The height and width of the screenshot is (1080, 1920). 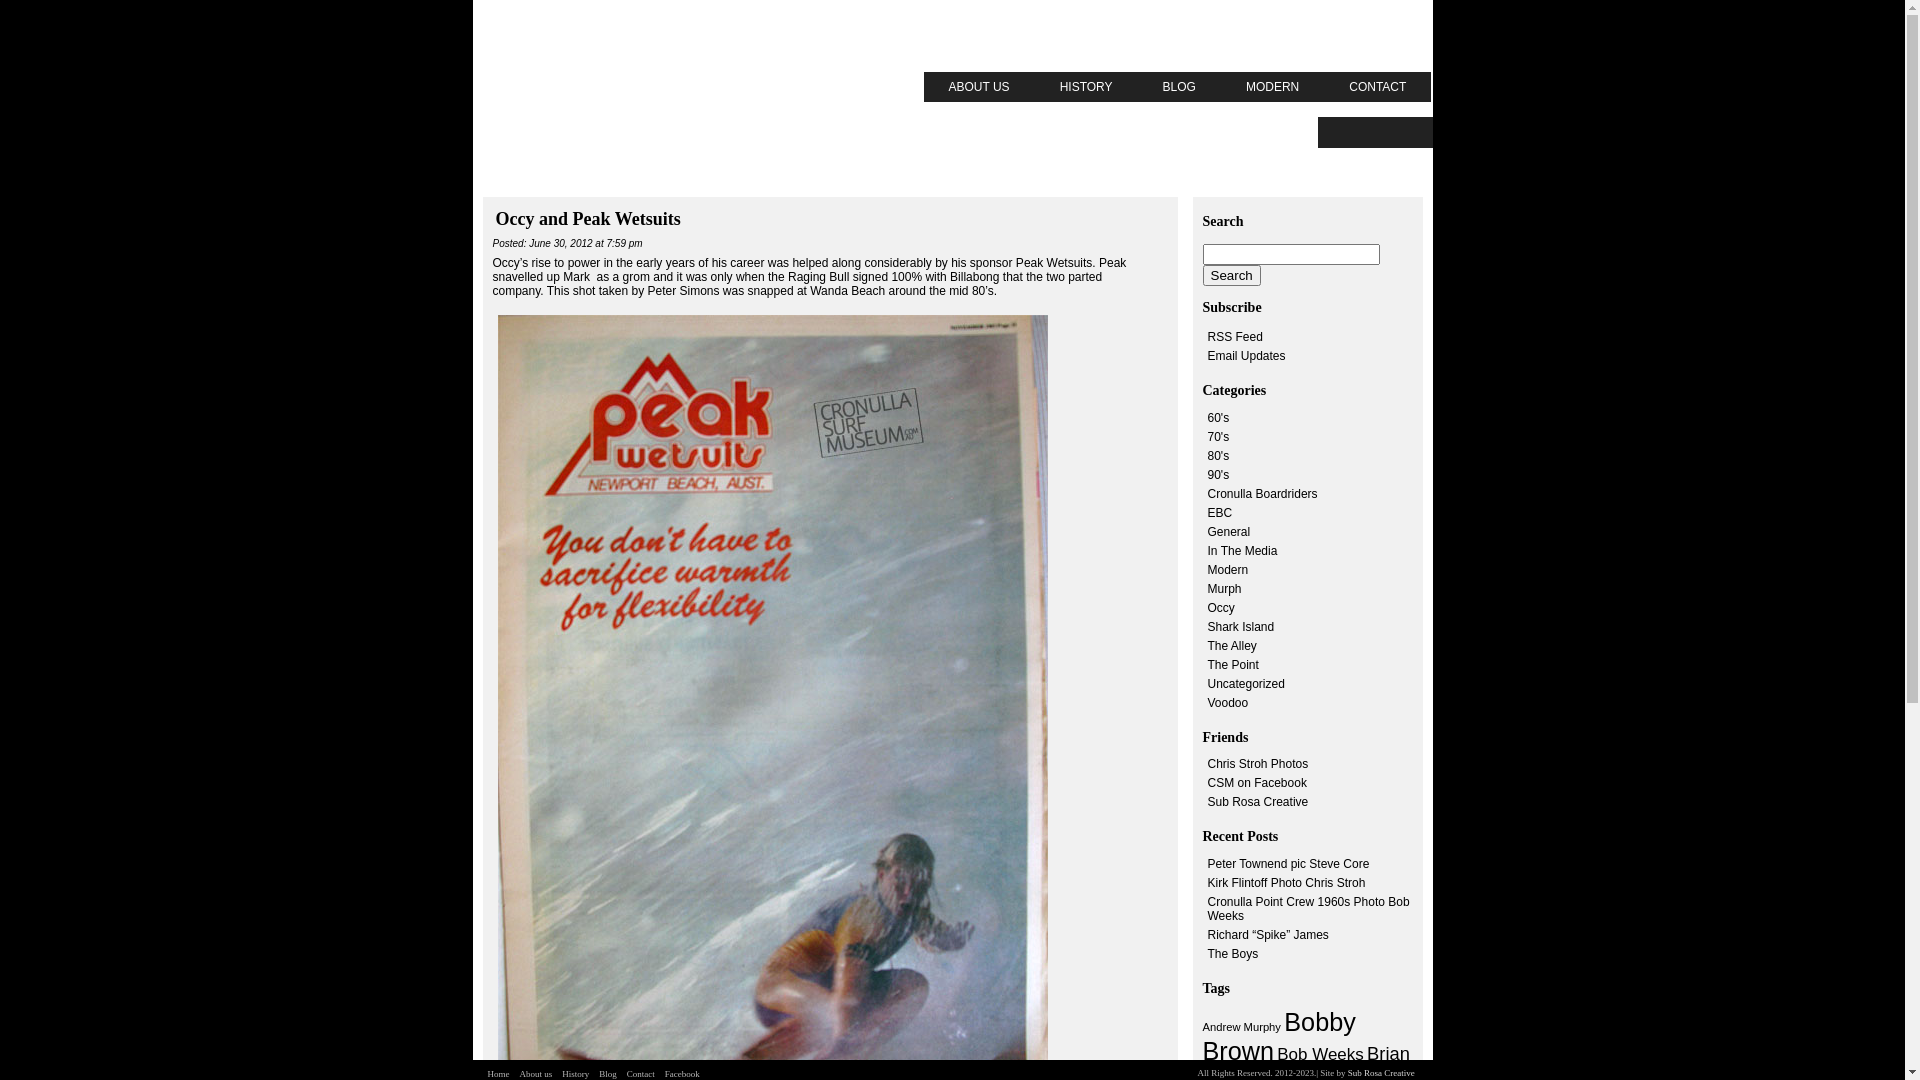 What do you see at coordinates (1309, 909) in the screenshot?
I see `Cronulla Point Crew 1960s Photo Bob Weeks` at bounding box center [1309, 909].